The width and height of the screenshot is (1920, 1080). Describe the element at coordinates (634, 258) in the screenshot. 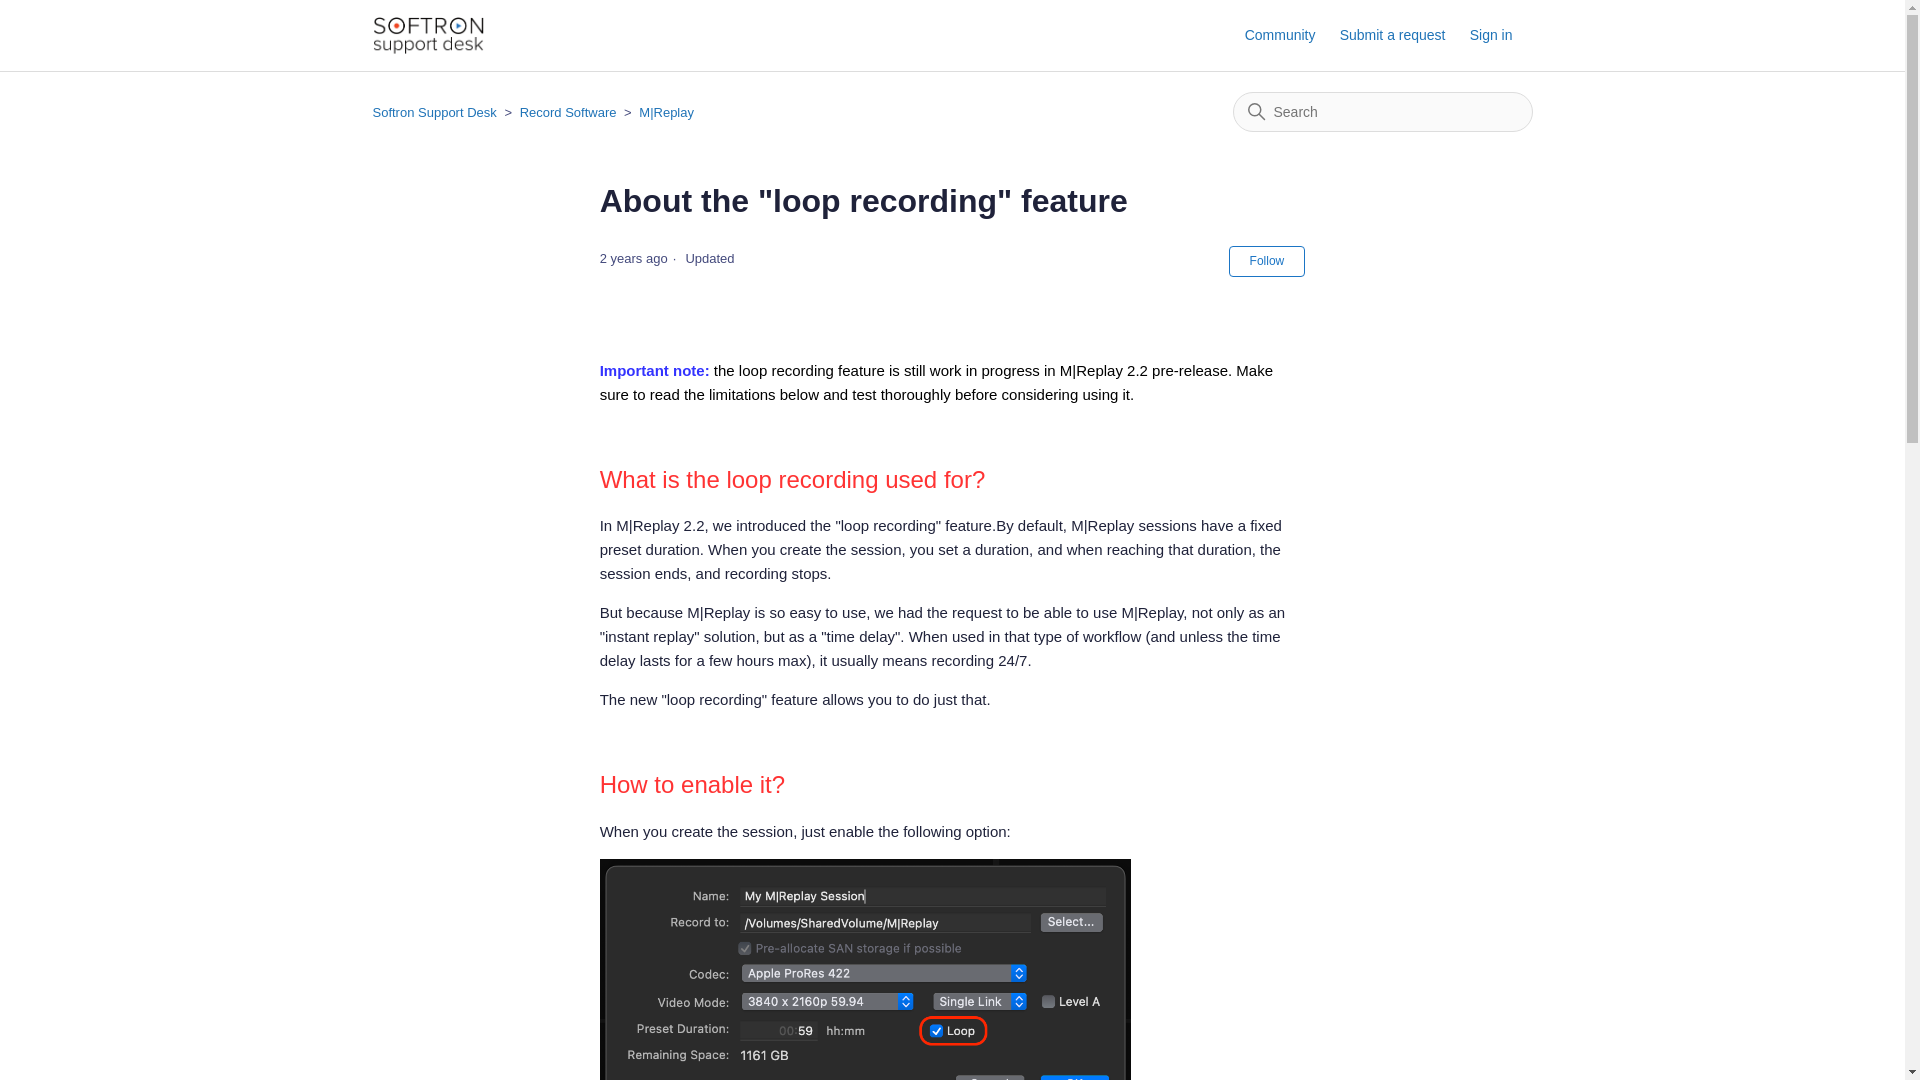

I see `2022-04-04 20:42` at that location.